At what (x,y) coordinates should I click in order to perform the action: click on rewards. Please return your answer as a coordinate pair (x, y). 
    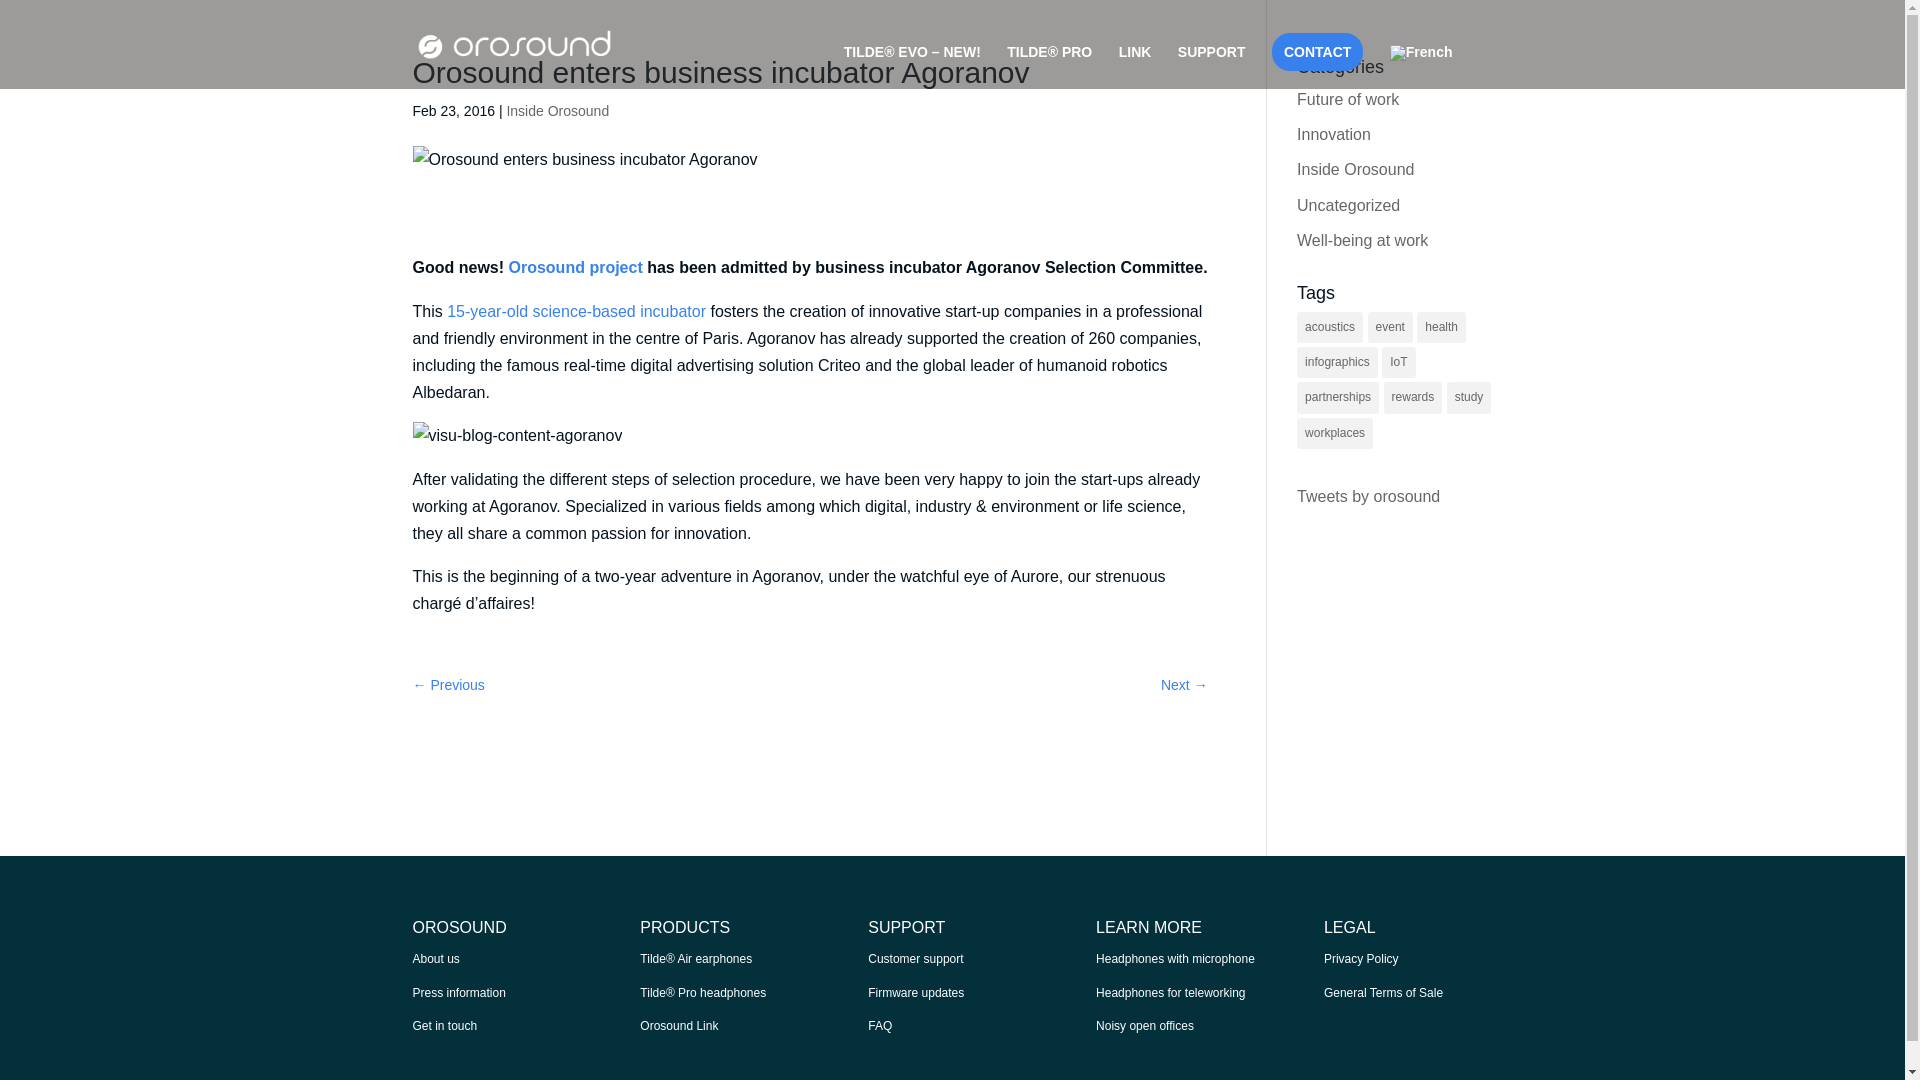
    Looking at the image, I should click on (1414, 397).